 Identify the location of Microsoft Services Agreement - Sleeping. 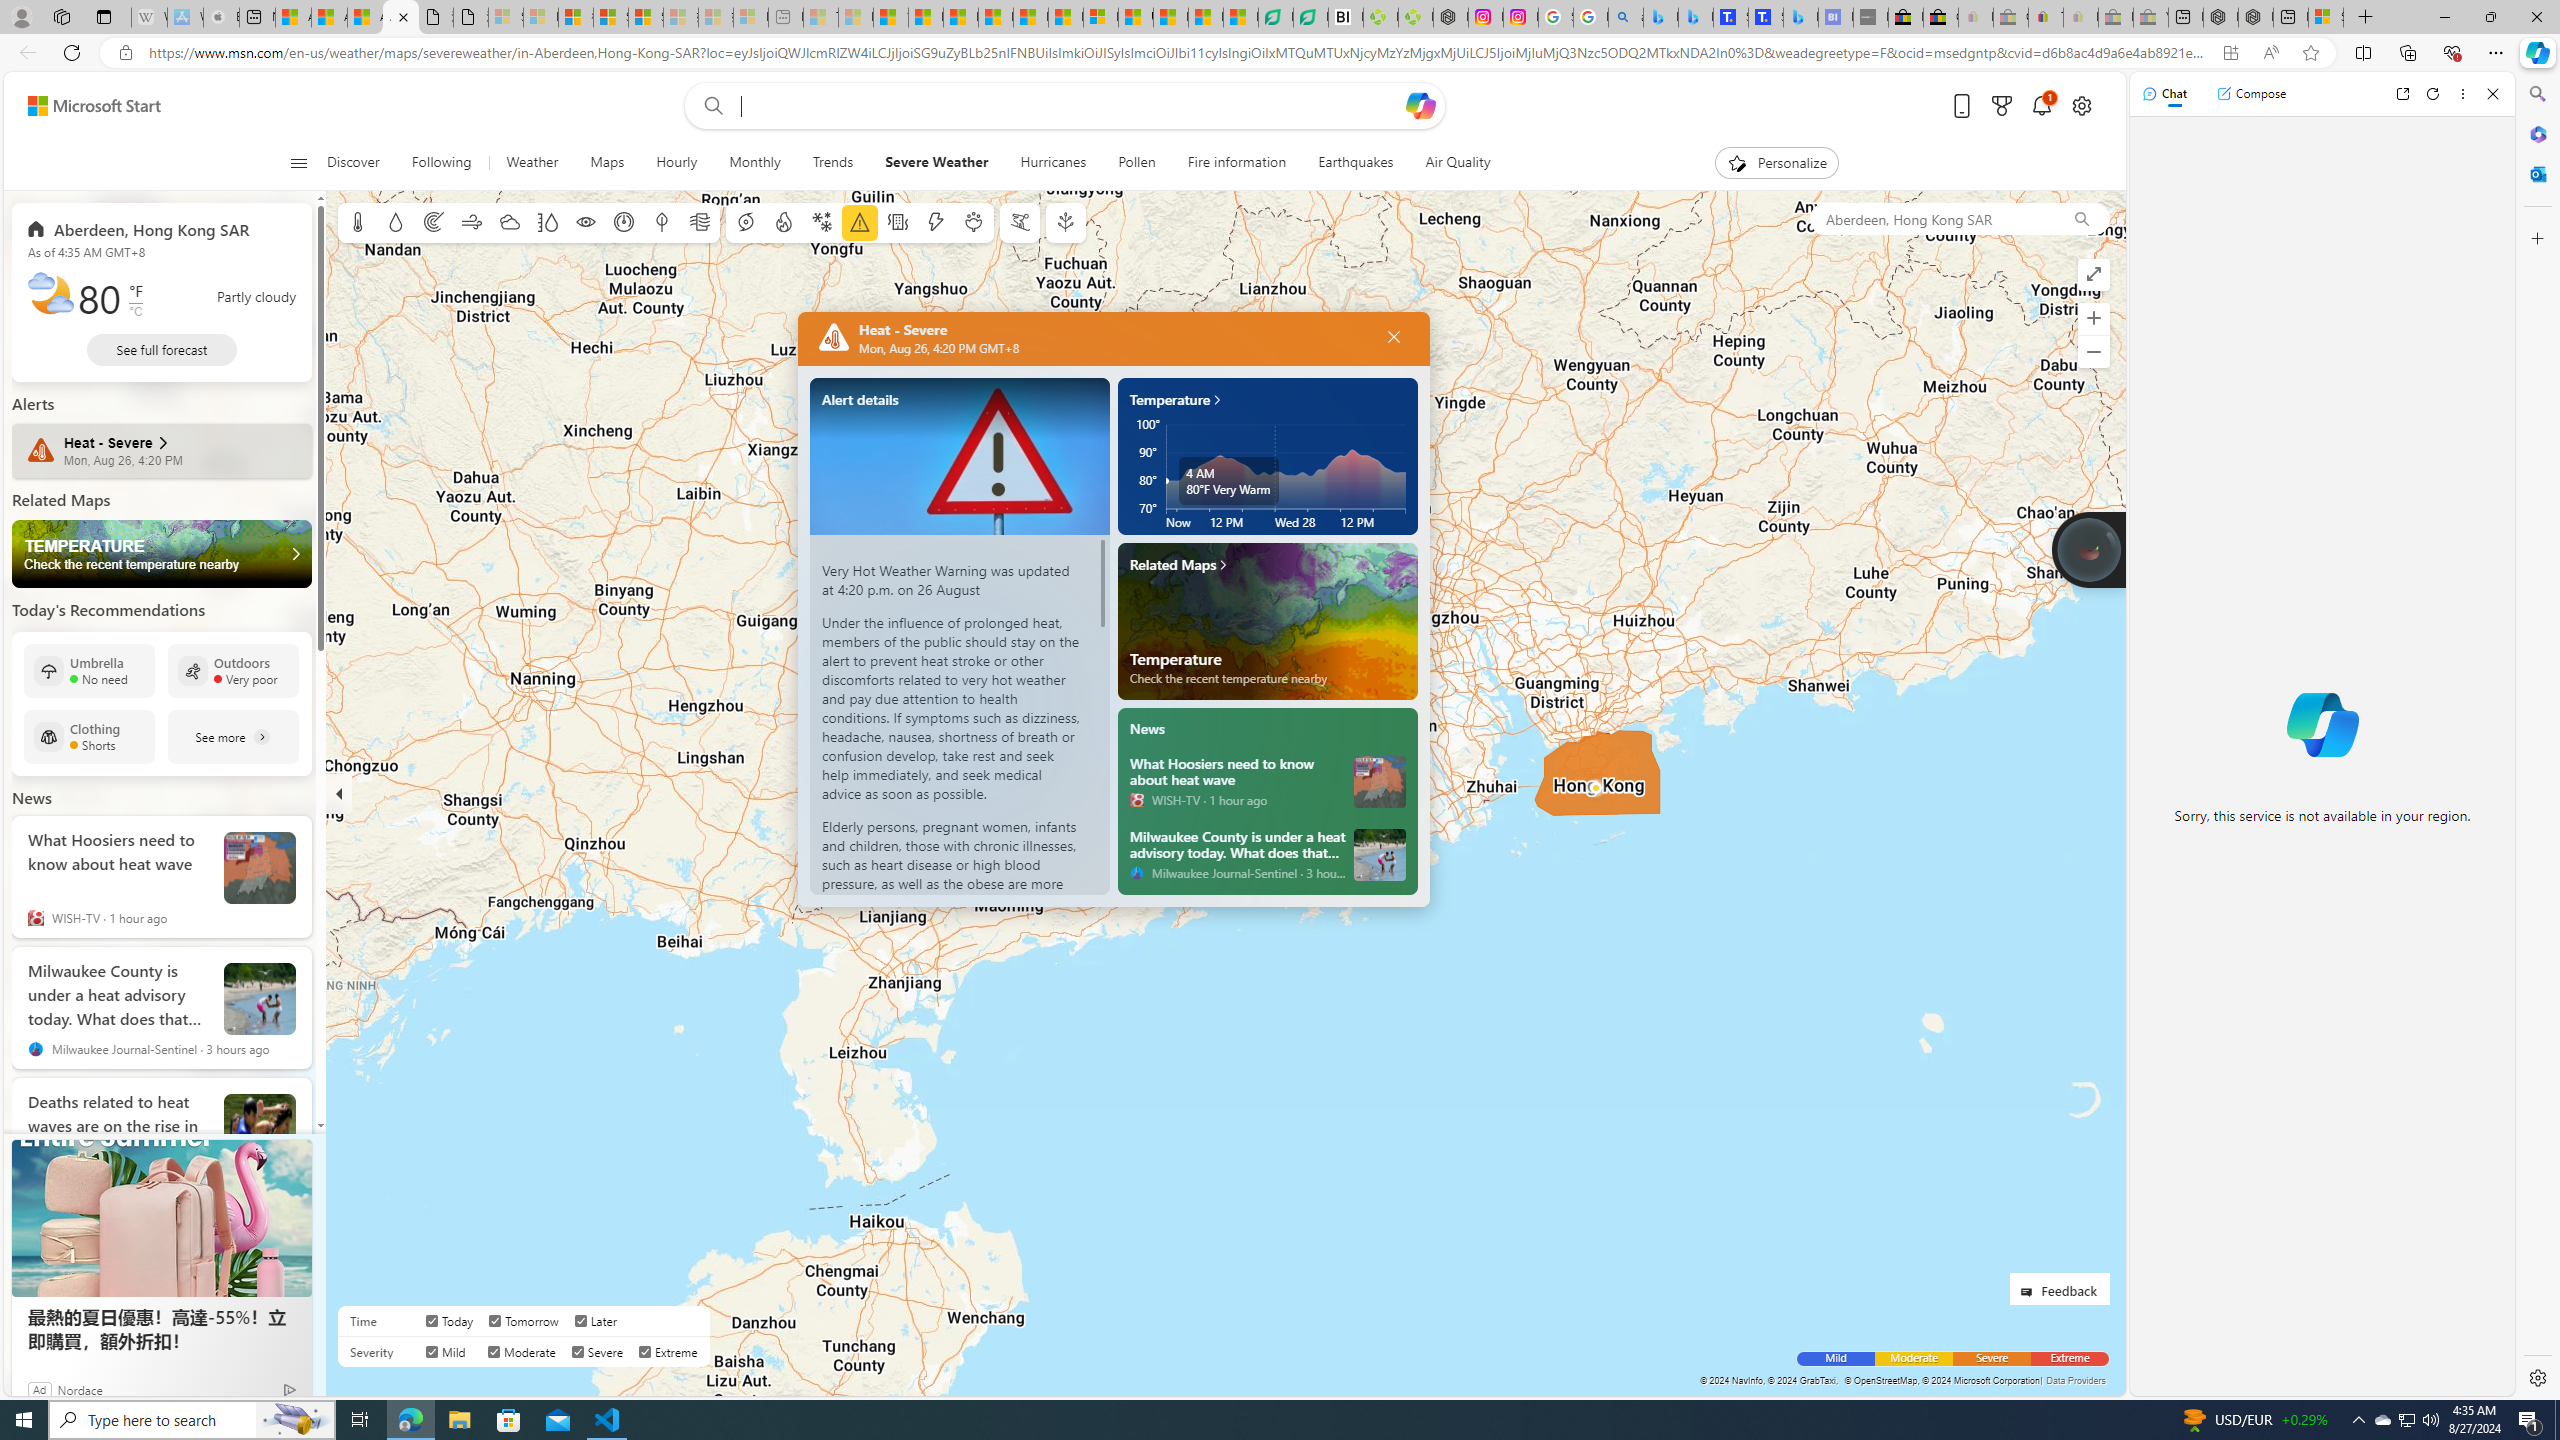
(540, 17).